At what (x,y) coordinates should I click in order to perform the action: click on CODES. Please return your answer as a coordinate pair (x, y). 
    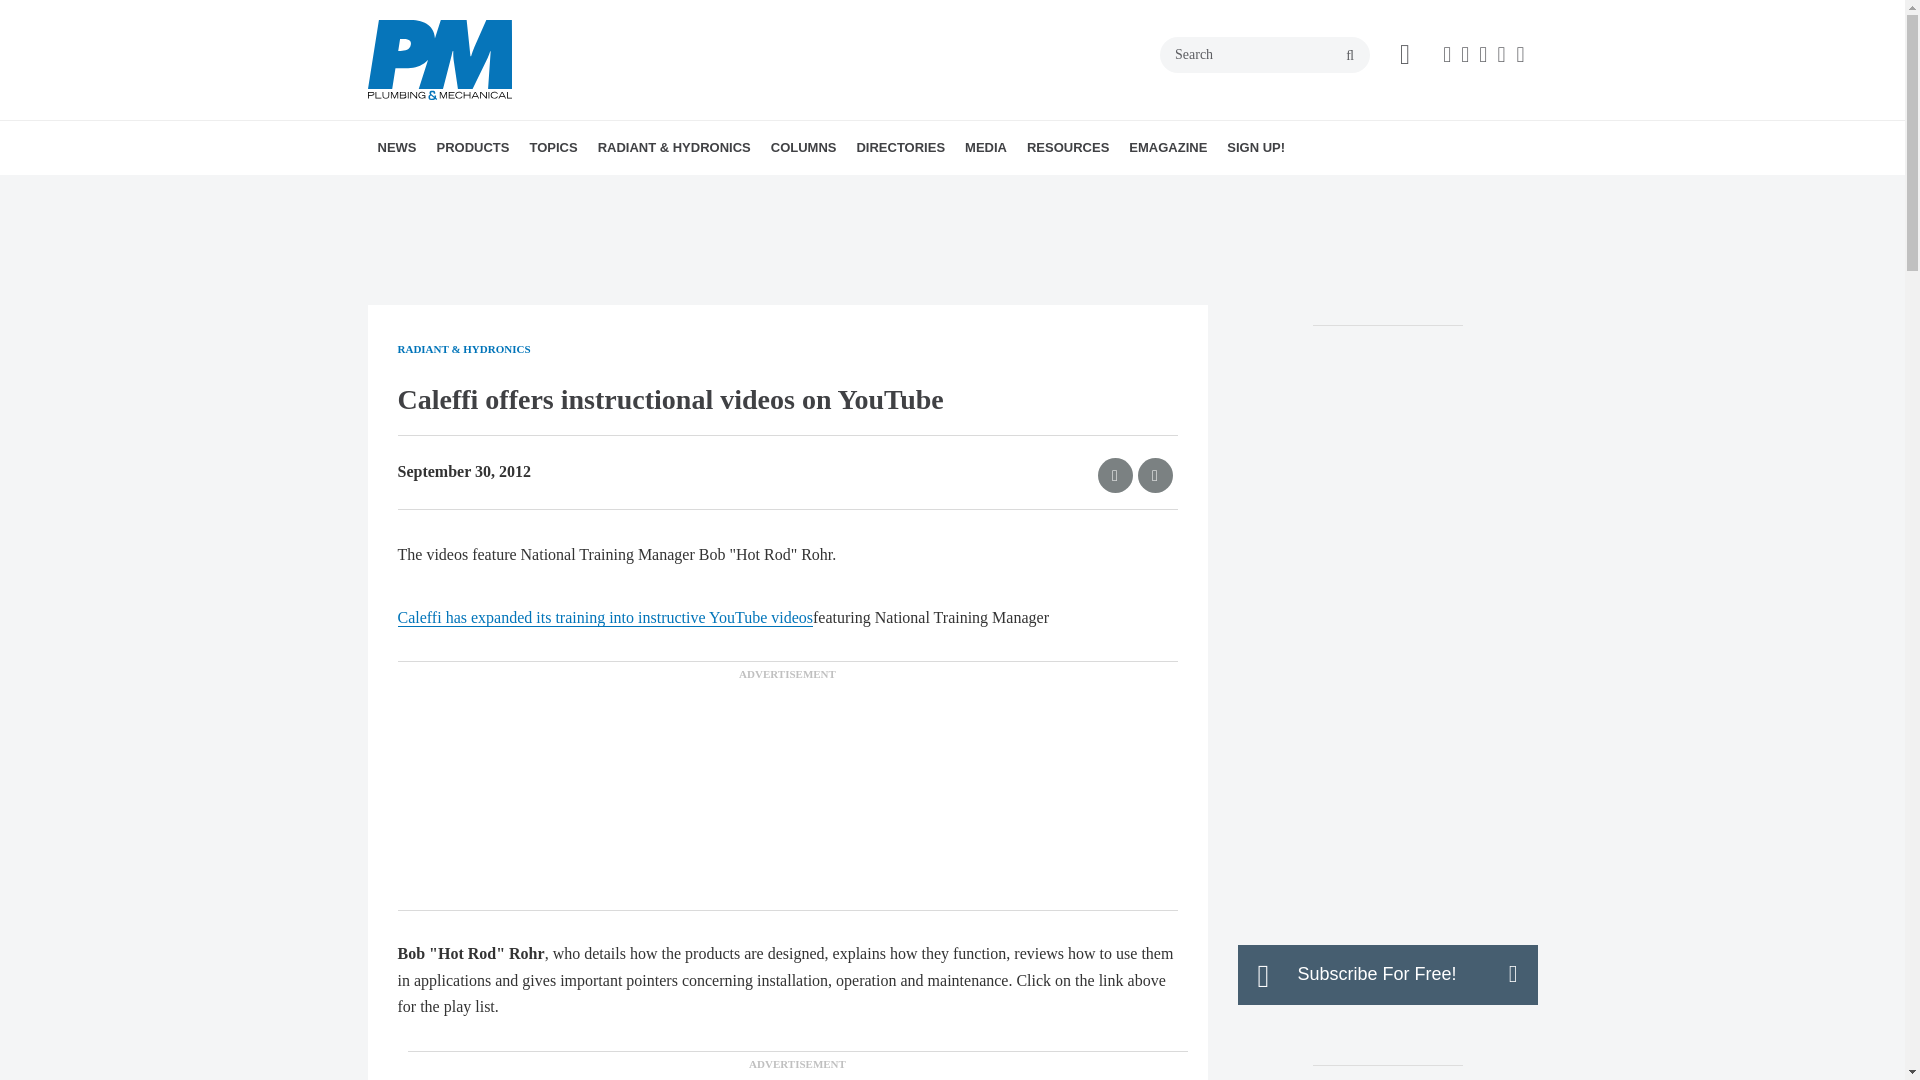
    Looking at the image, I should click on (662, 191).